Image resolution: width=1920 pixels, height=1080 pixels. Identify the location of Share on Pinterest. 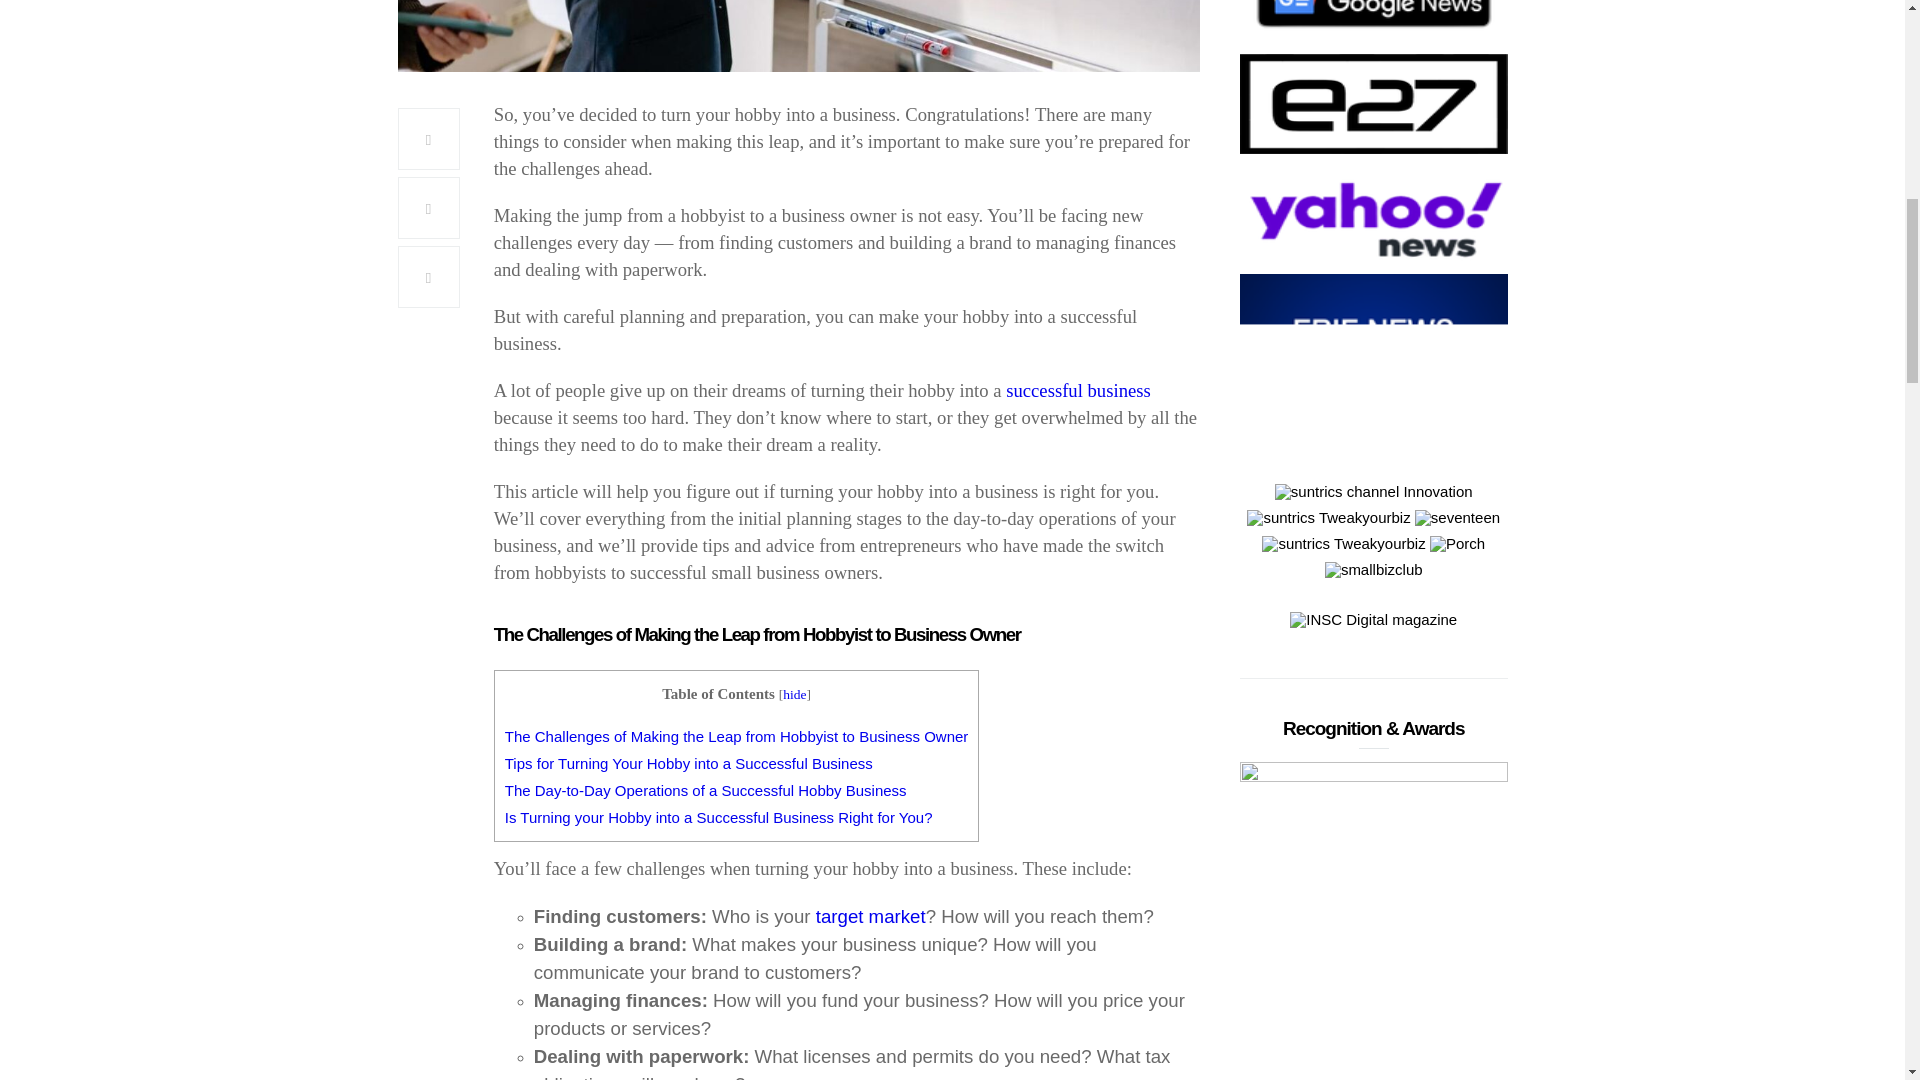
(428, 276).